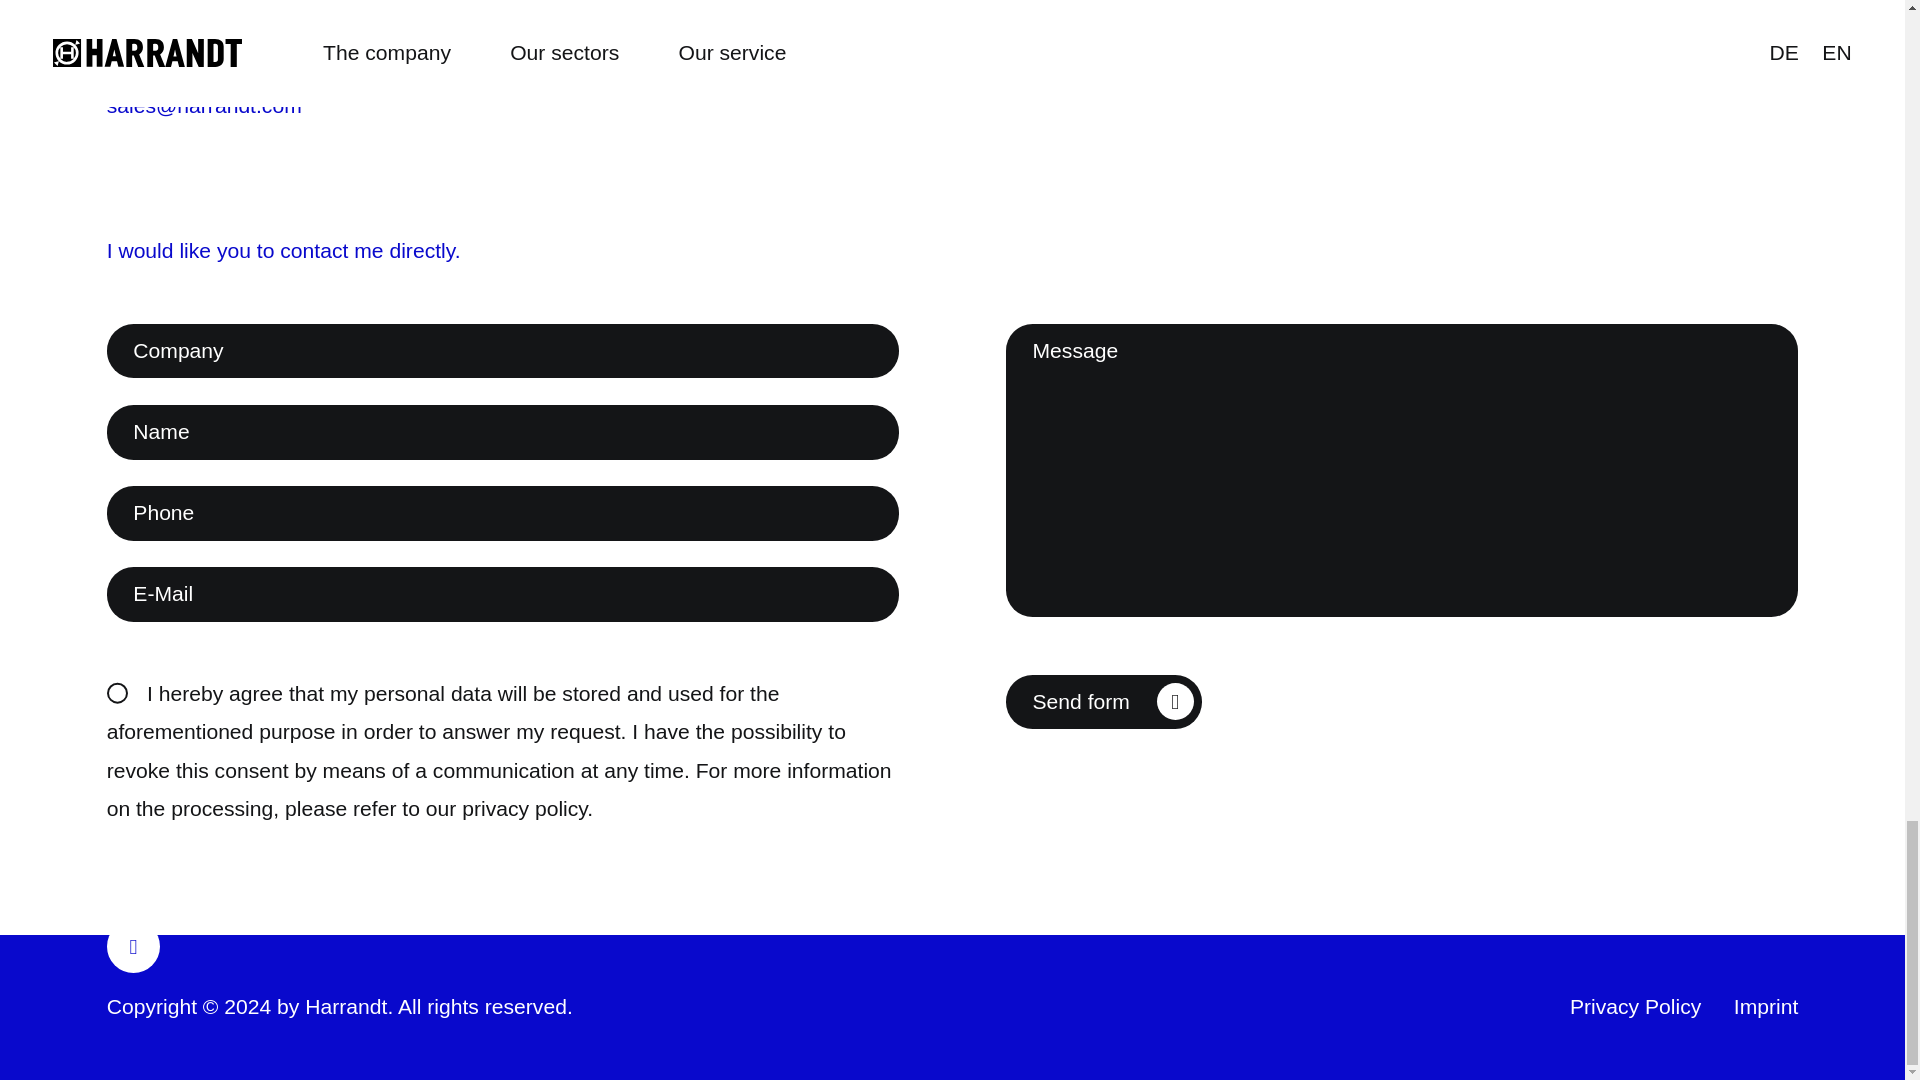 This screenshot has width=1920, height=1080. What do you see at coordinates (1766, 1007) in the screenshot?
I see `Imprint` at bounding box center [1766, 1007].